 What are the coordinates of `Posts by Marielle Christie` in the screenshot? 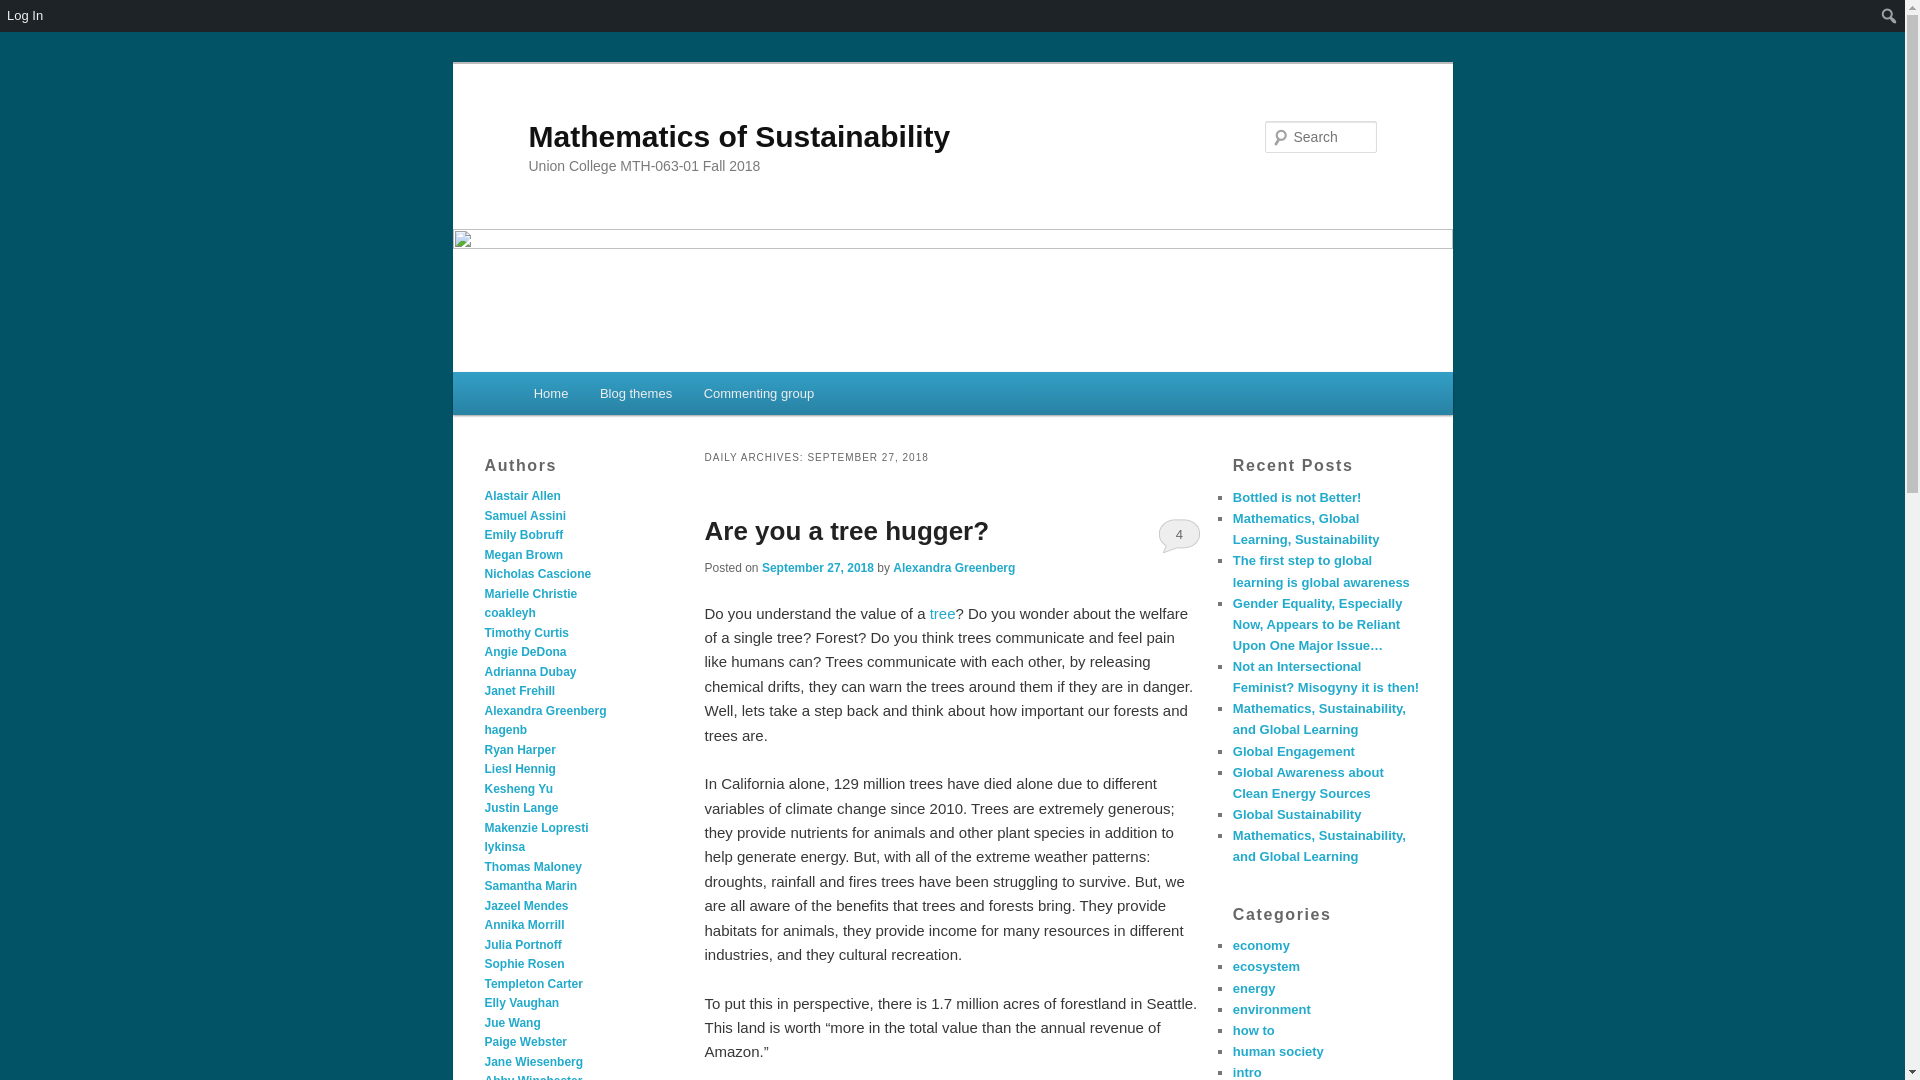 It's located at (530, 594).